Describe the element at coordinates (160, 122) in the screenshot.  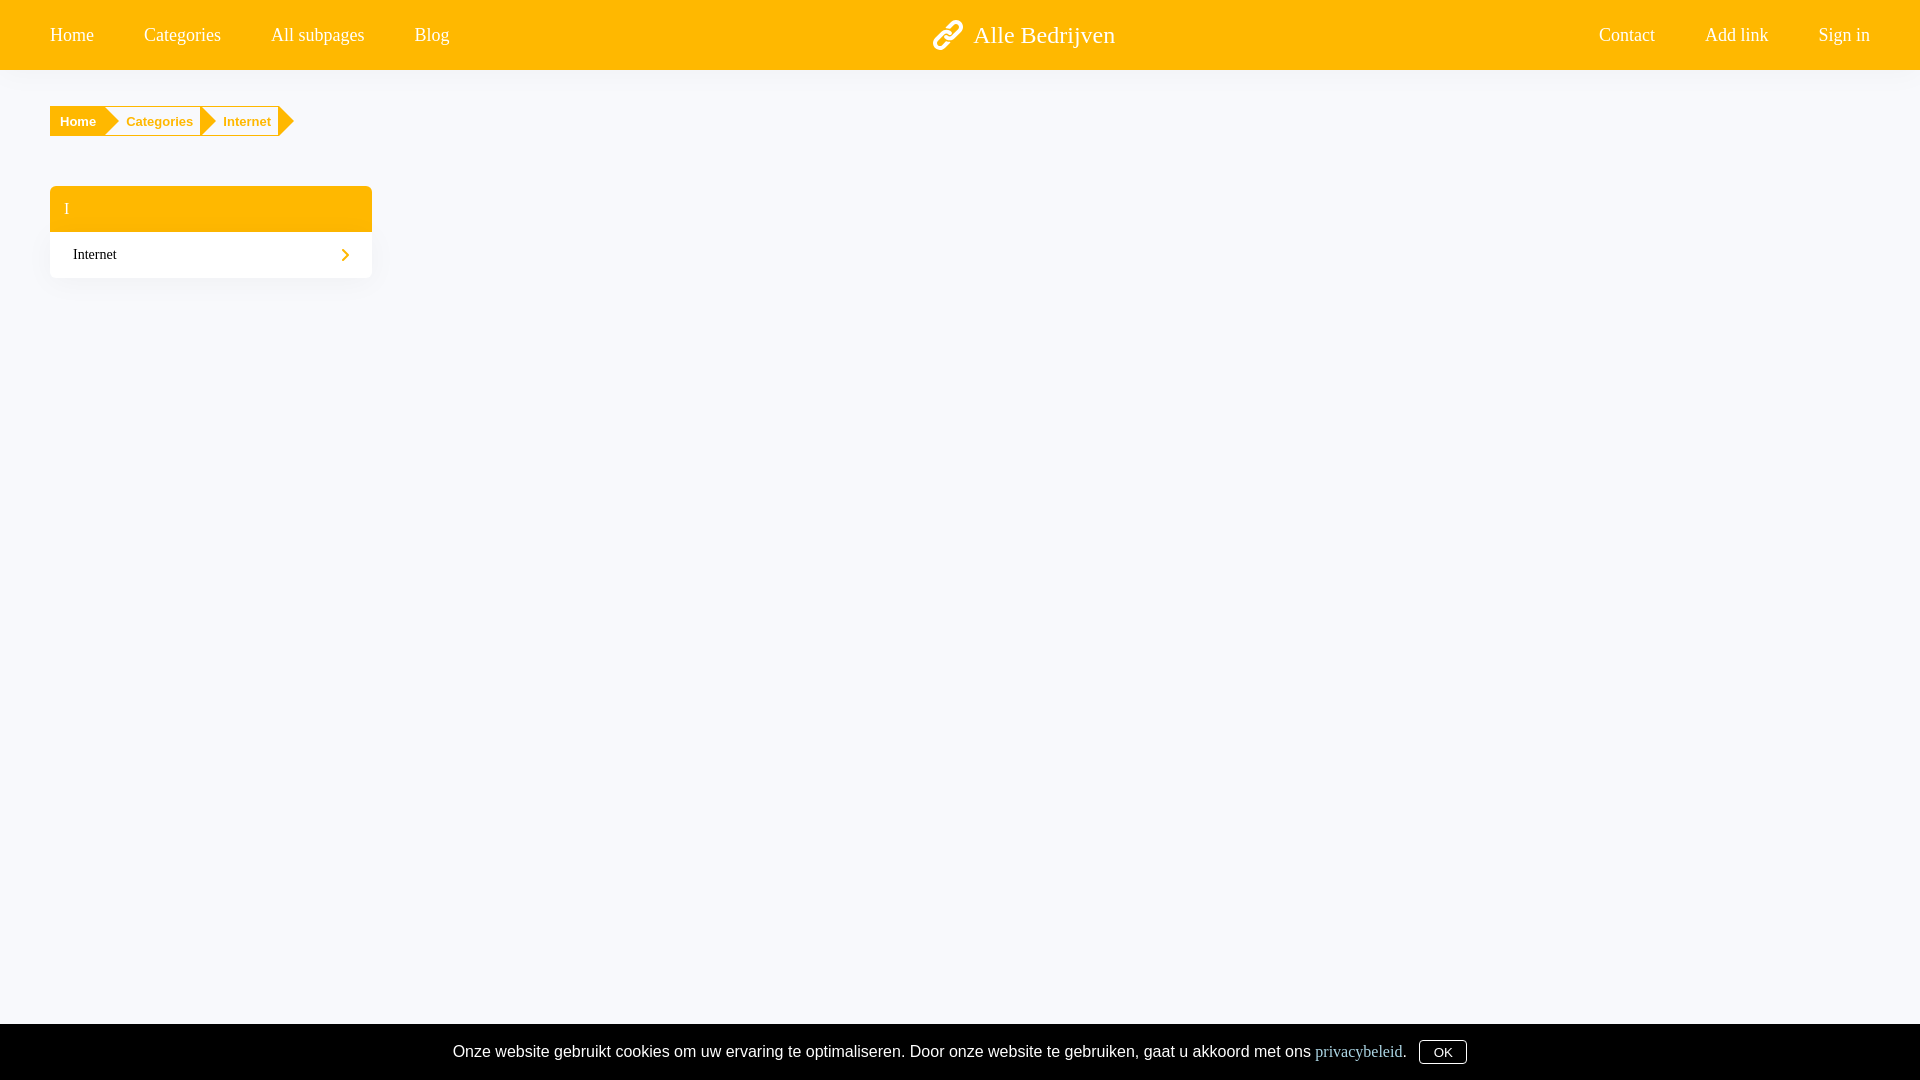
I see `Categories` at that location.